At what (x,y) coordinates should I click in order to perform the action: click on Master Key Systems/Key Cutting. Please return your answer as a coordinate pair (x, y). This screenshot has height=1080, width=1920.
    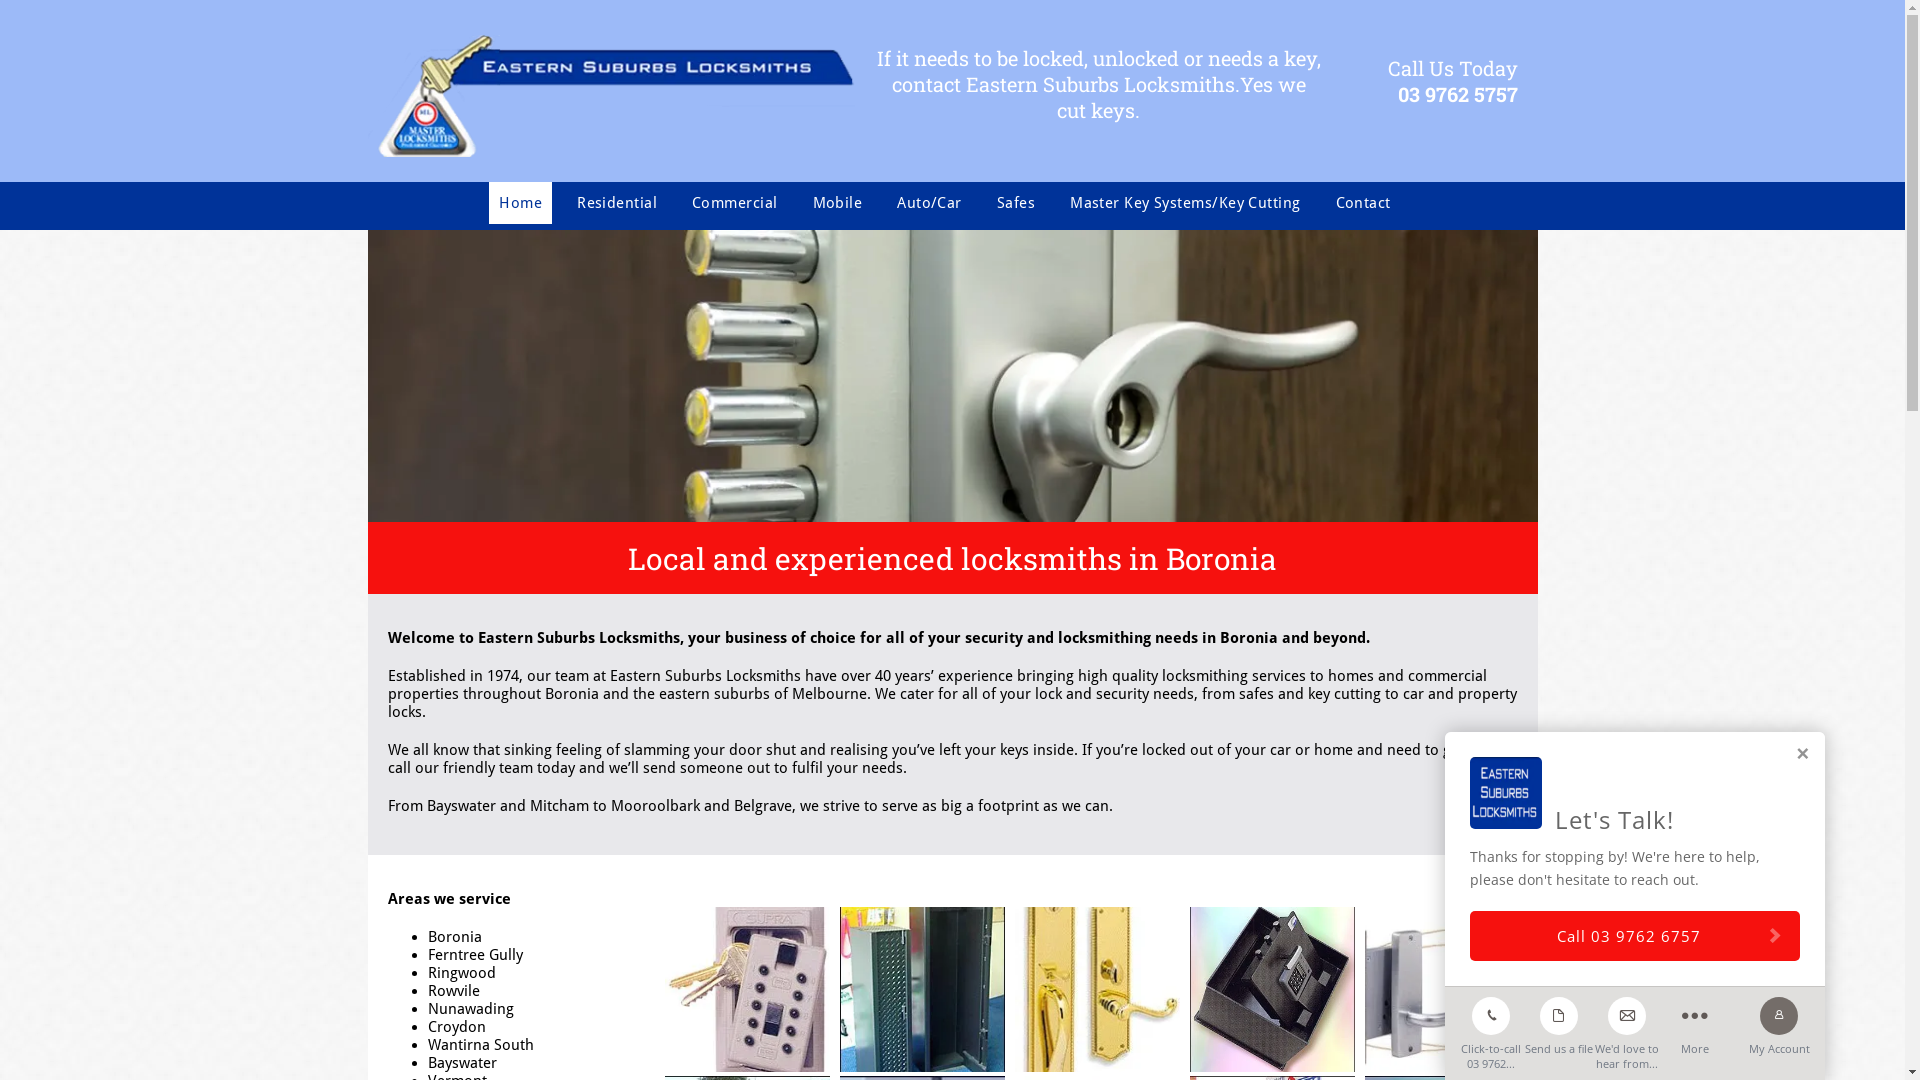
    Looking at the image, I should click on (1186, 203).